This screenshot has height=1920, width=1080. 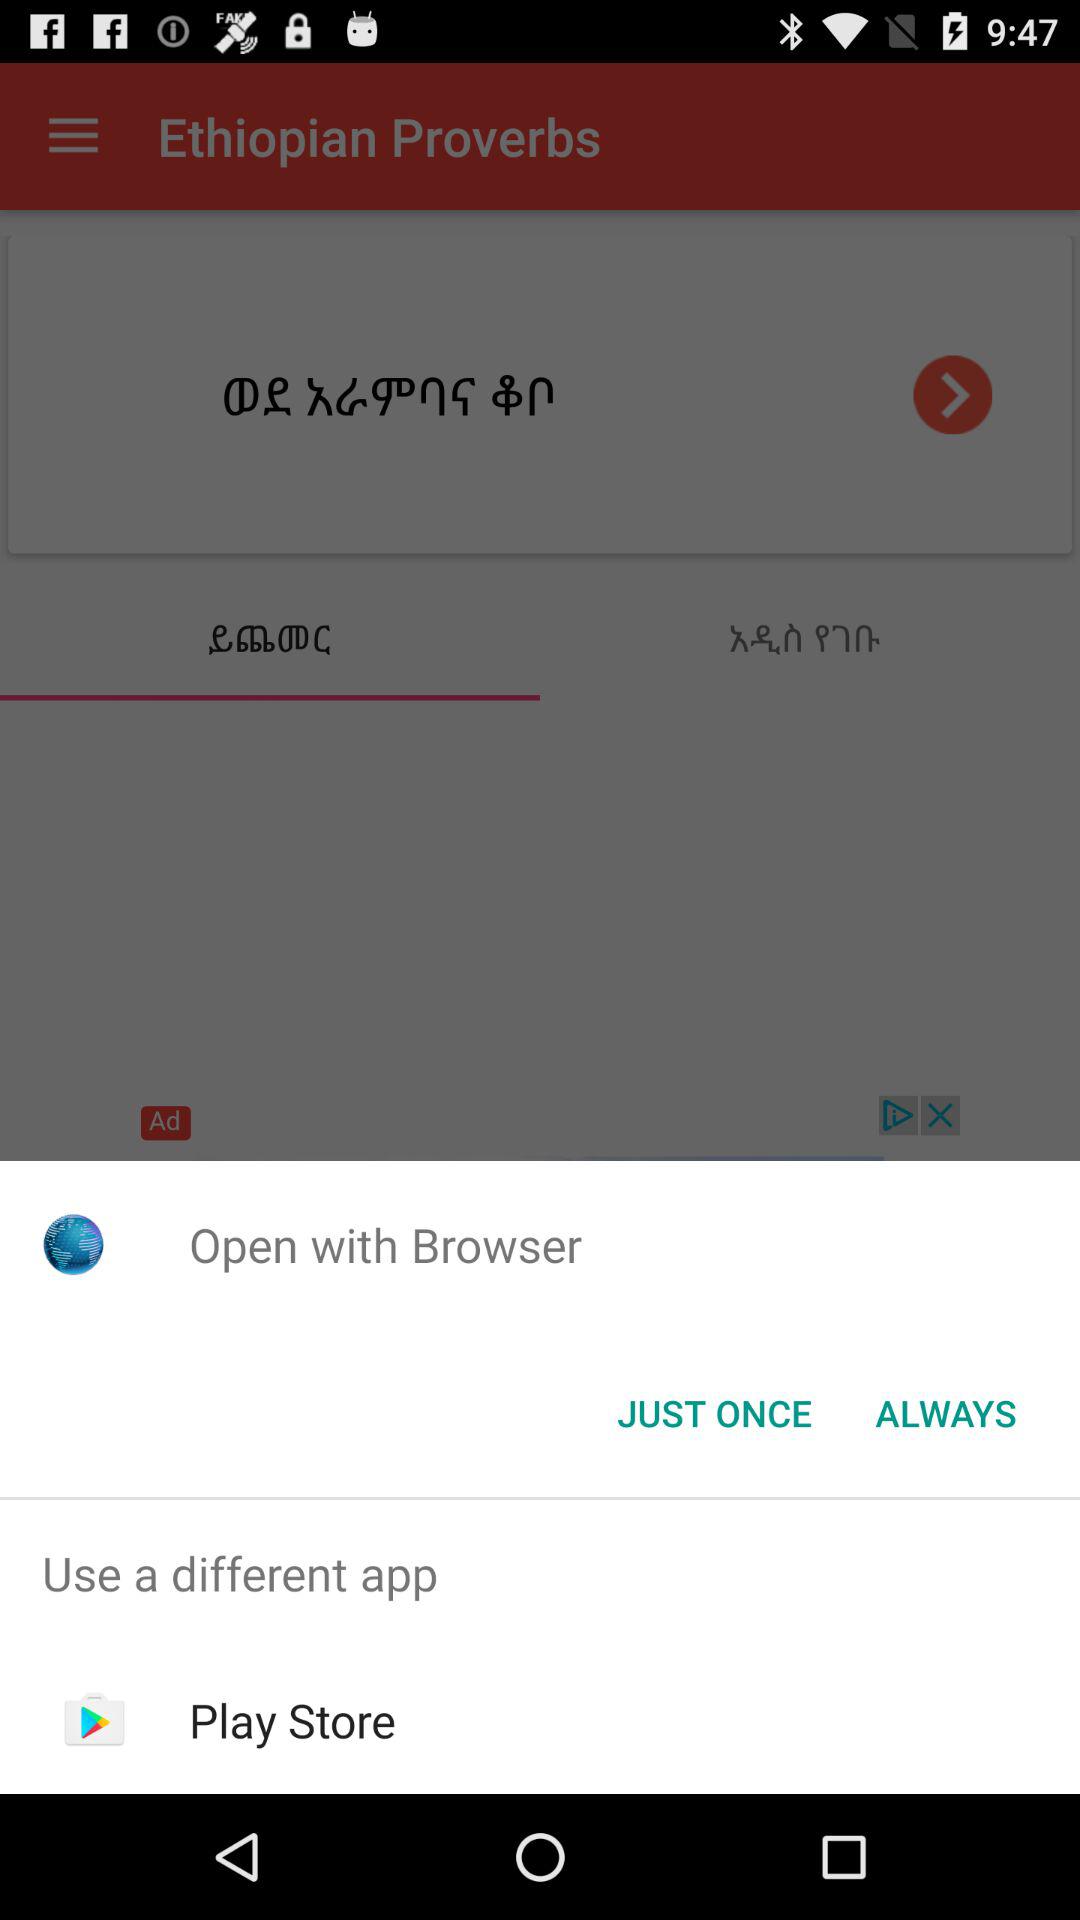 What do you see at coordinates (540, 1574) in the screenshot?
I see `turn on item above play store app` at bounding box center [540, 1574].